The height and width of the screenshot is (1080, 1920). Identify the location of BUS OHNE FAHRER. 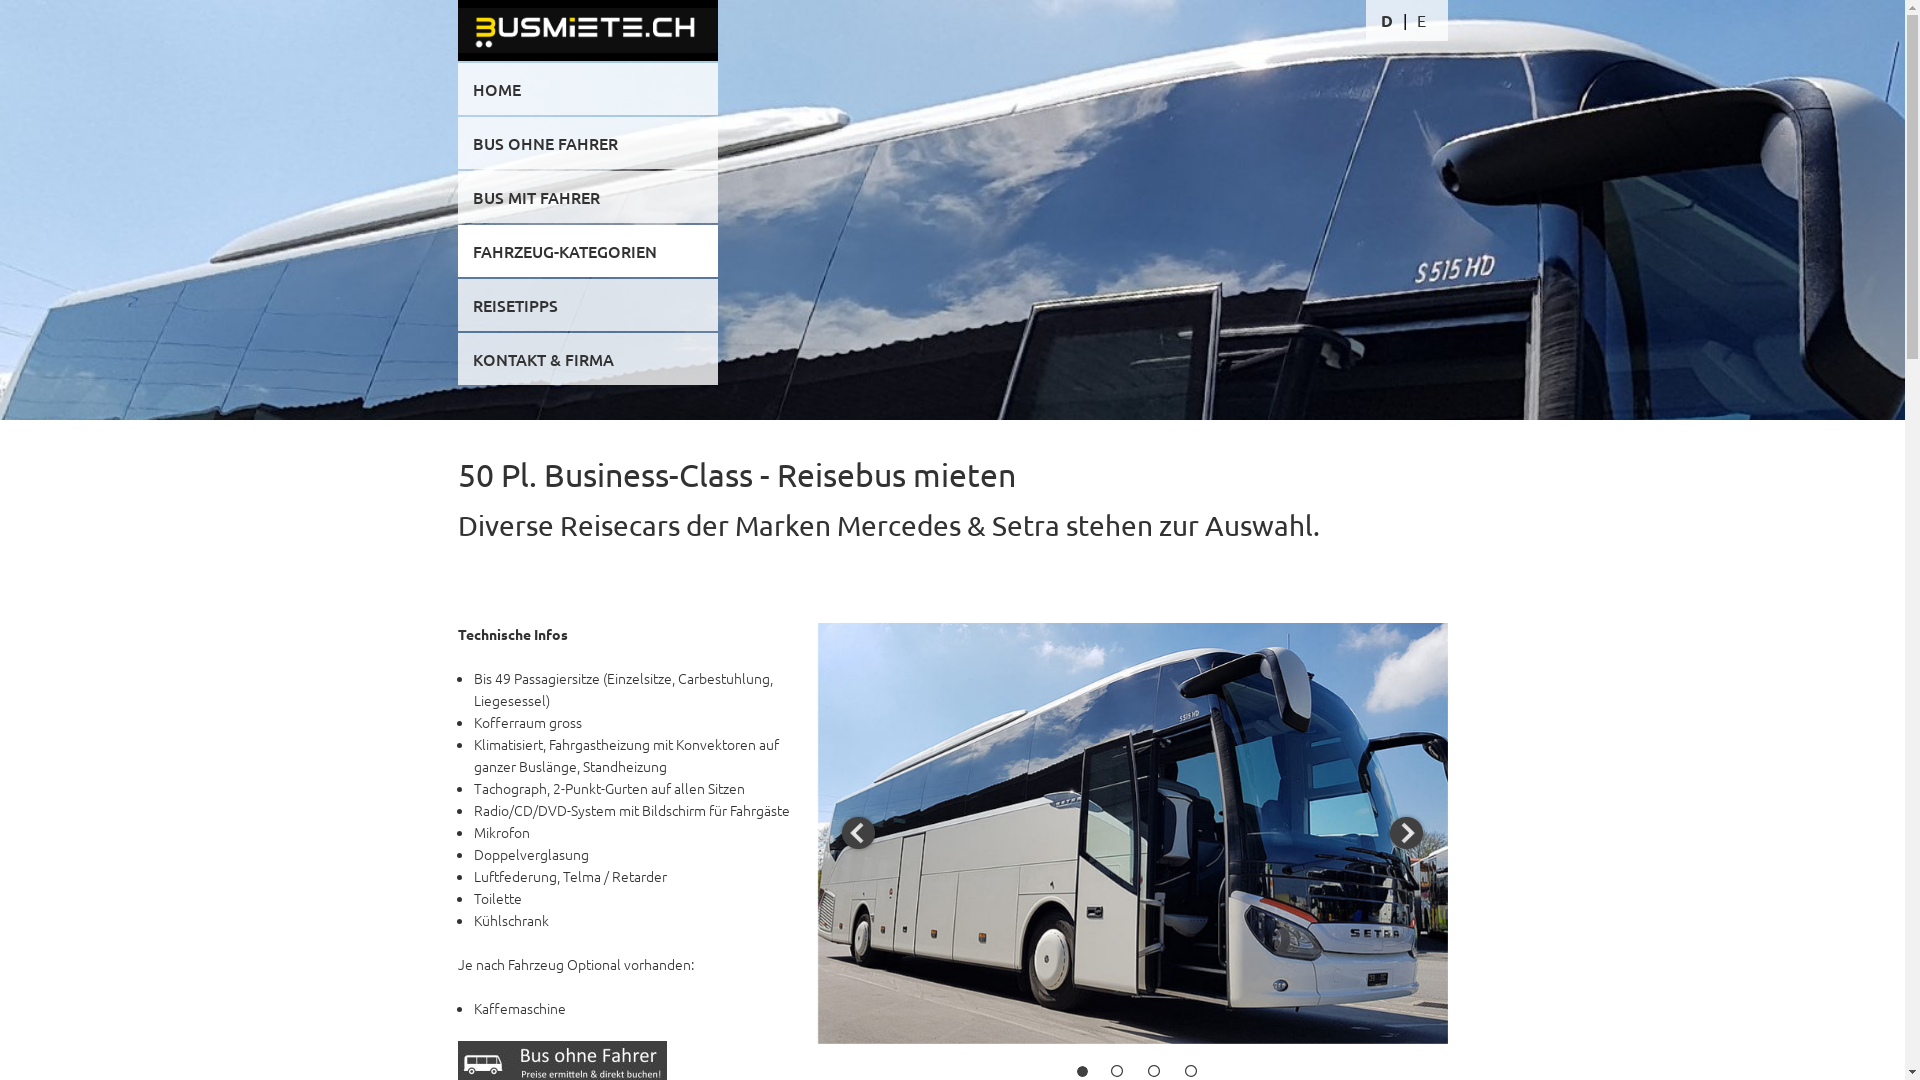
(588, 143).